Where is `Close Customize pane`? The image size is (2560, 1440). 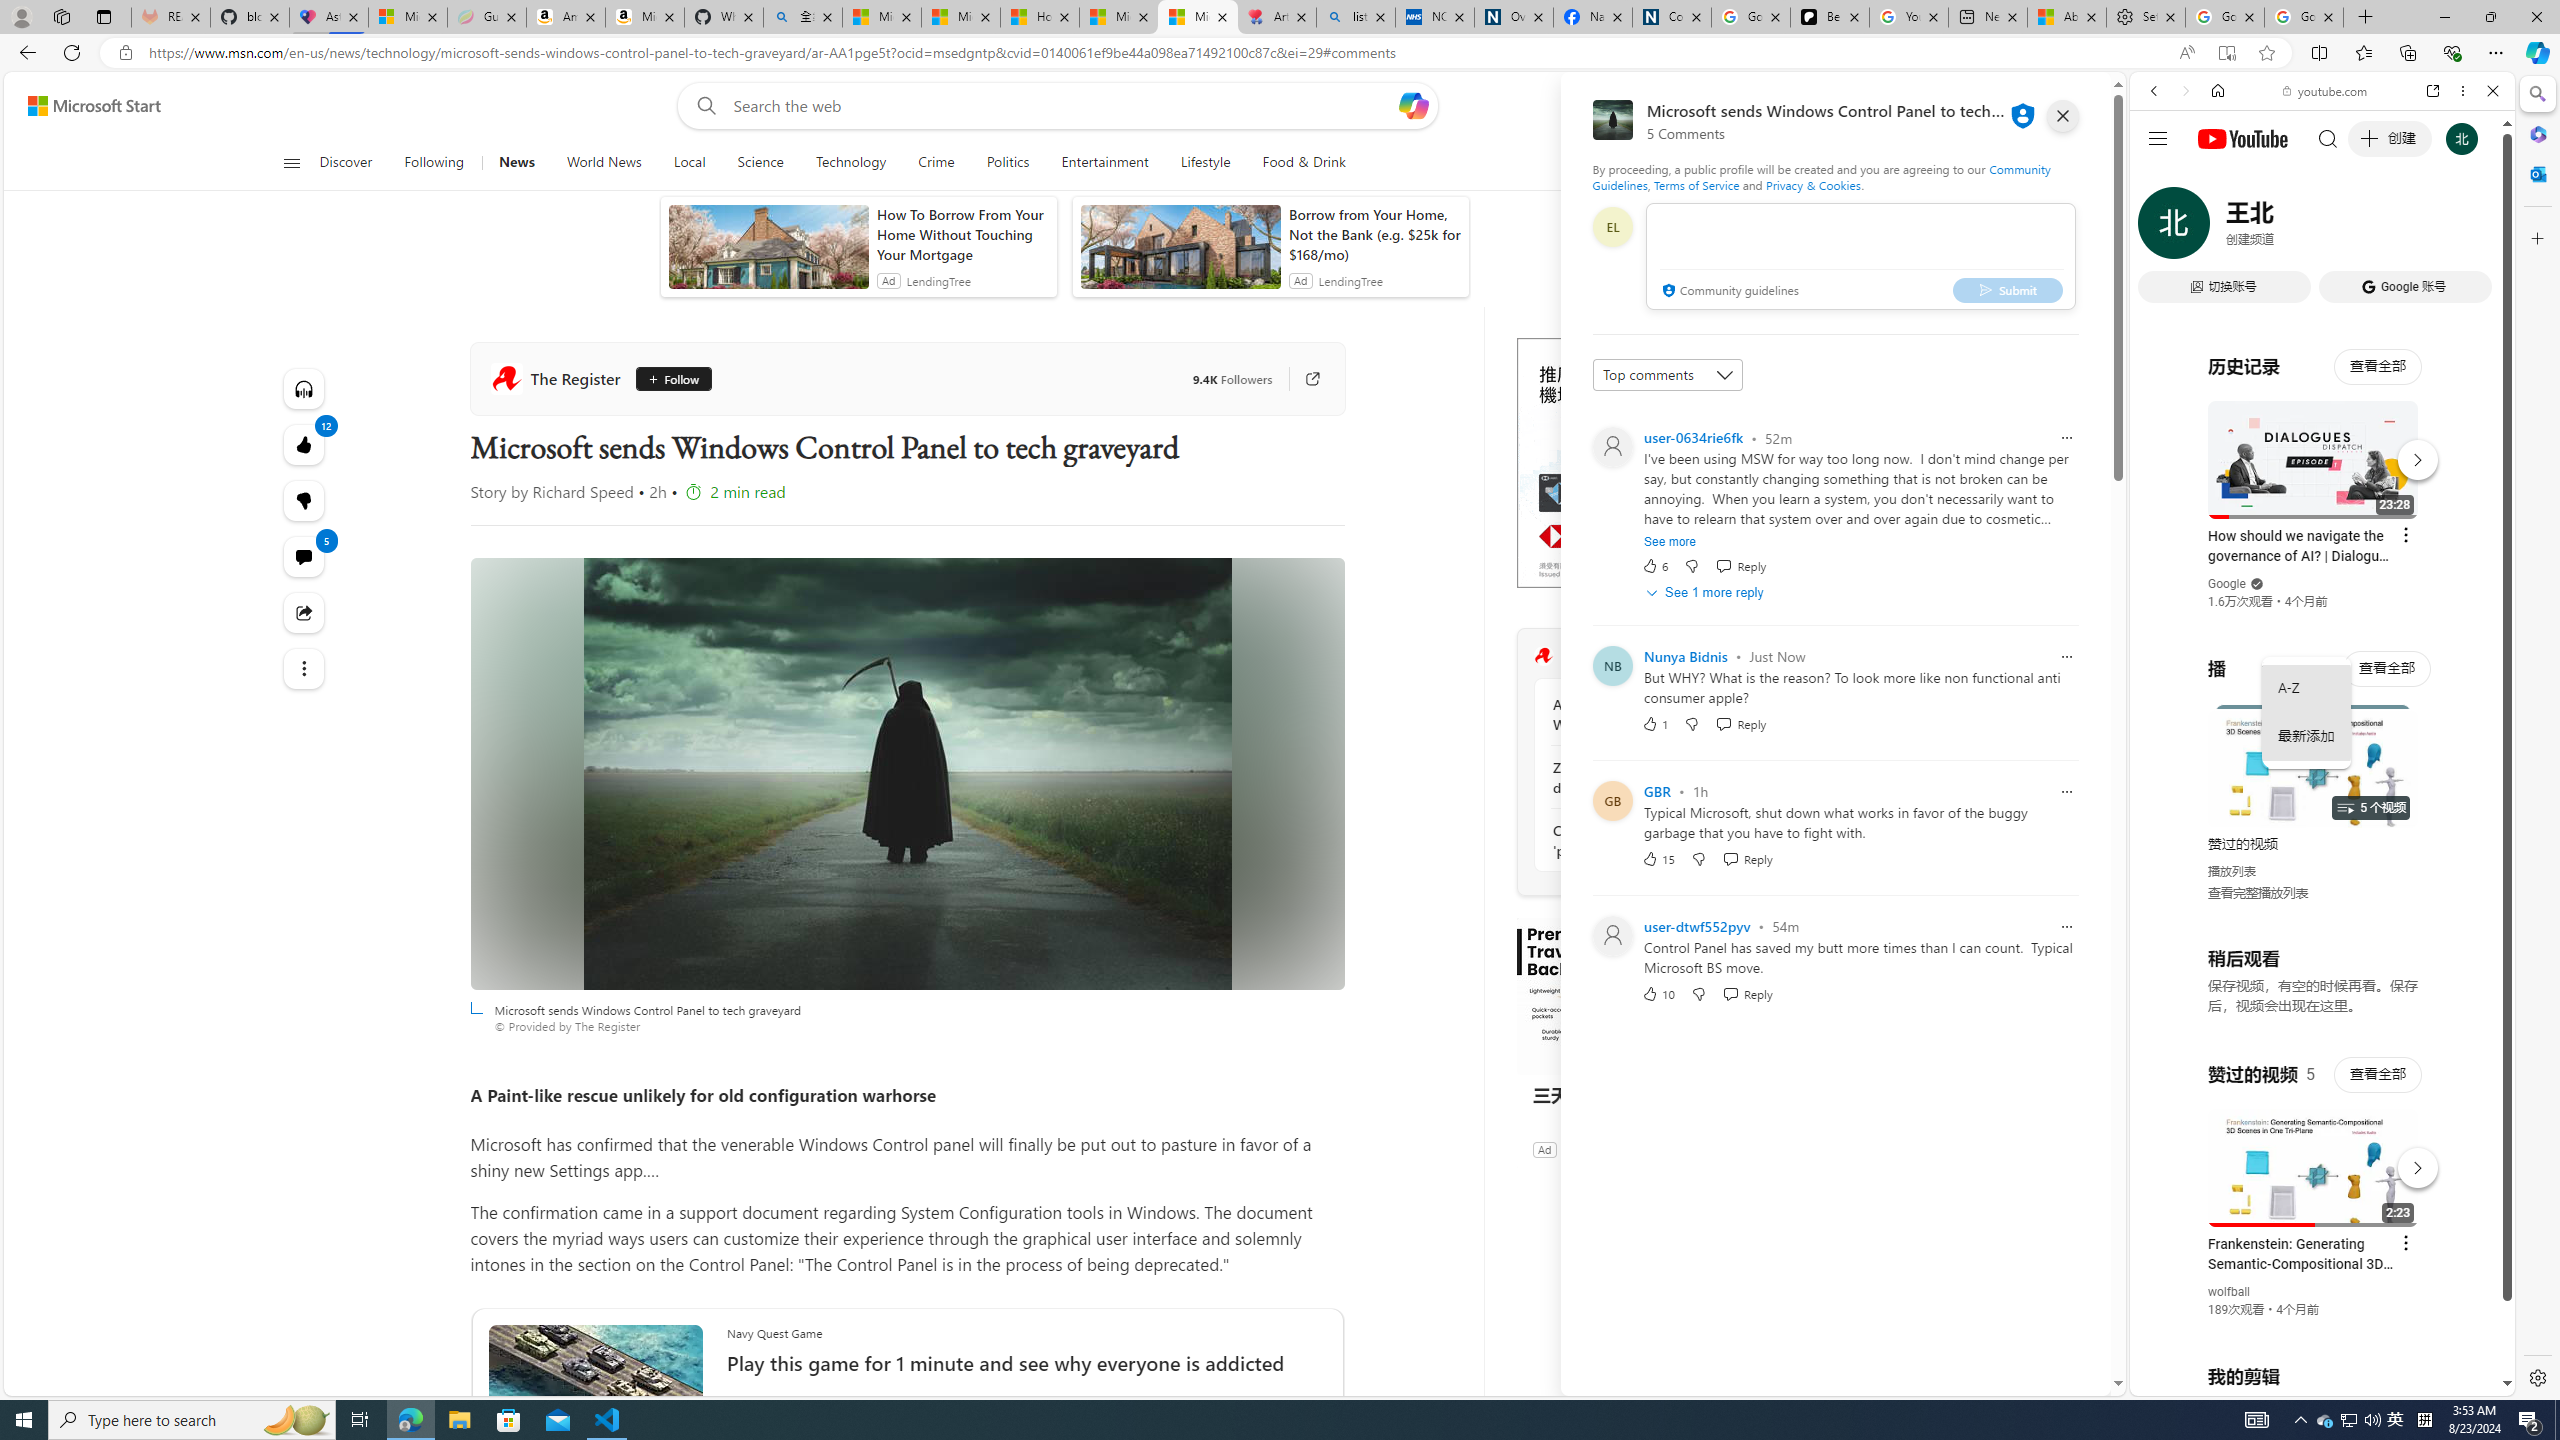
Close Customize pane is located at coordinates (2536, 238).